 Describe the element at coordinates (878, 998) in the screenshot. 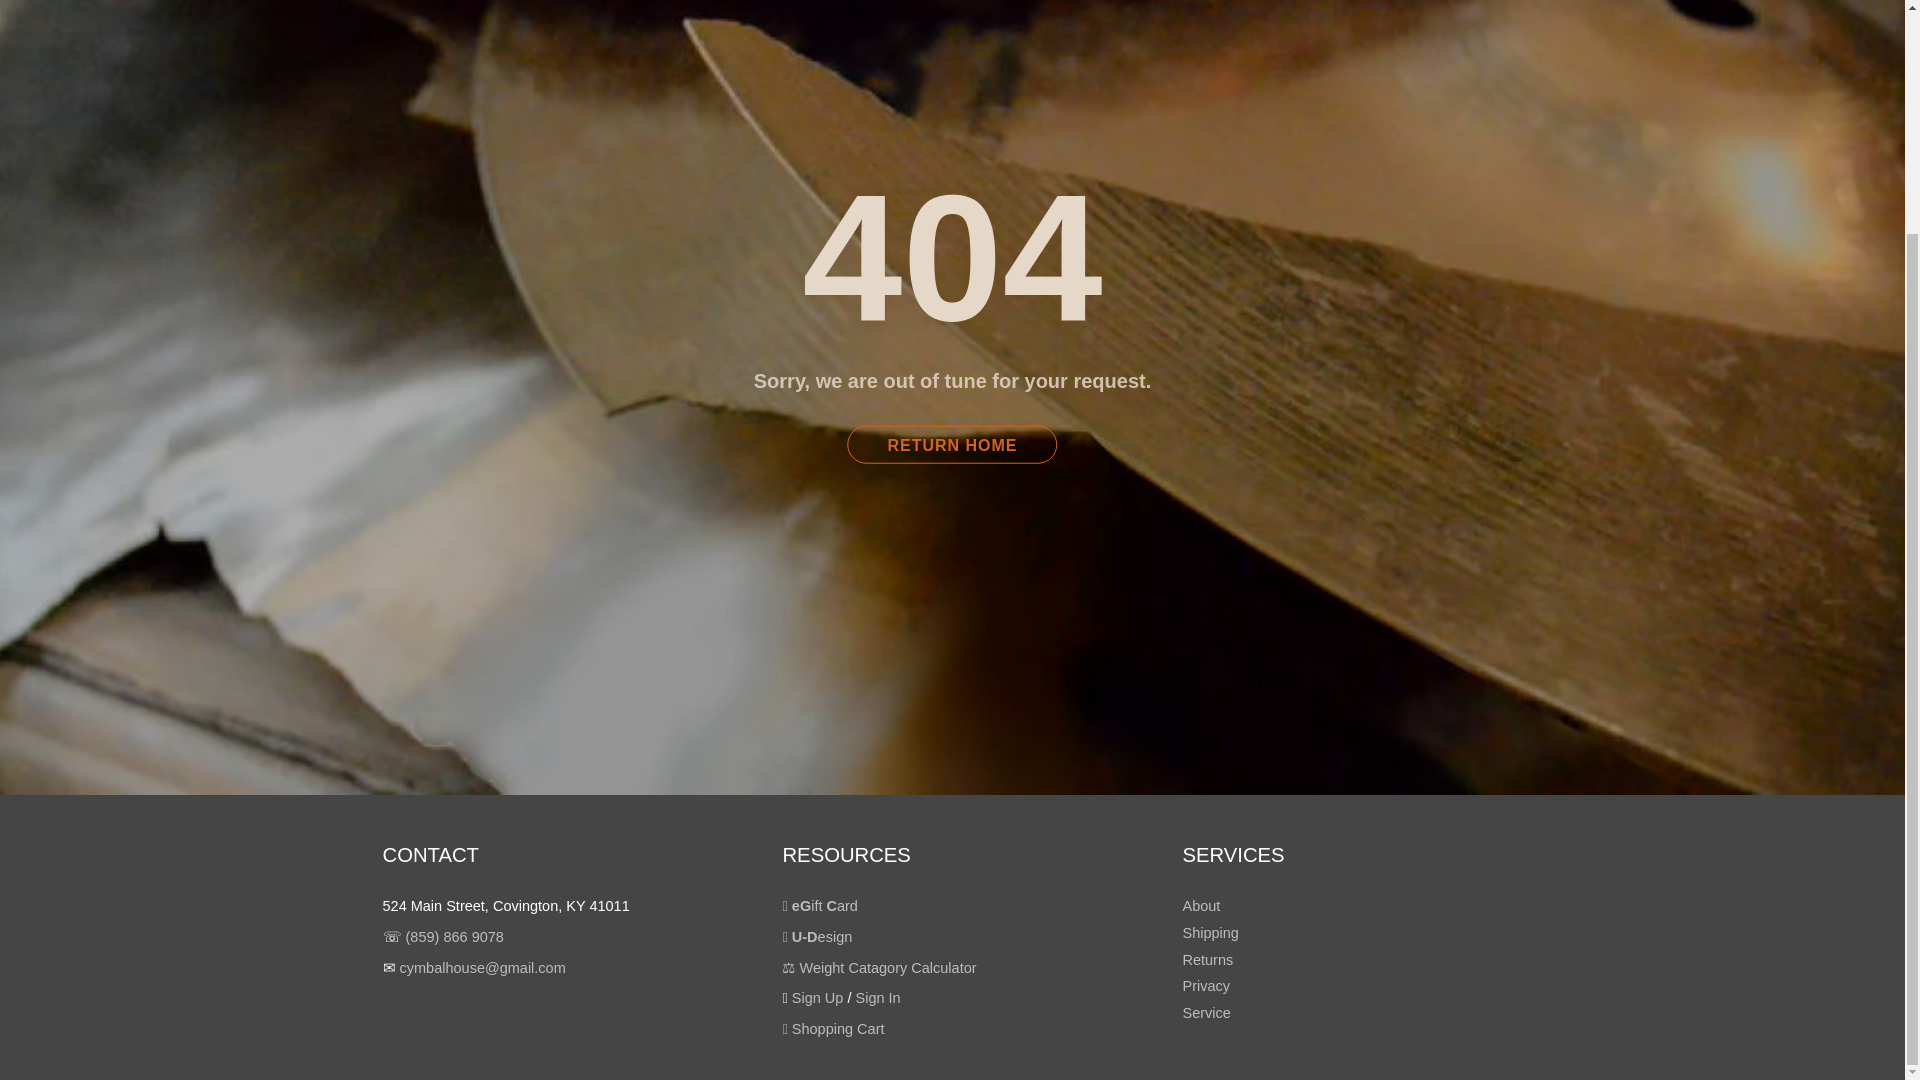

I see `Sign In` at that location.